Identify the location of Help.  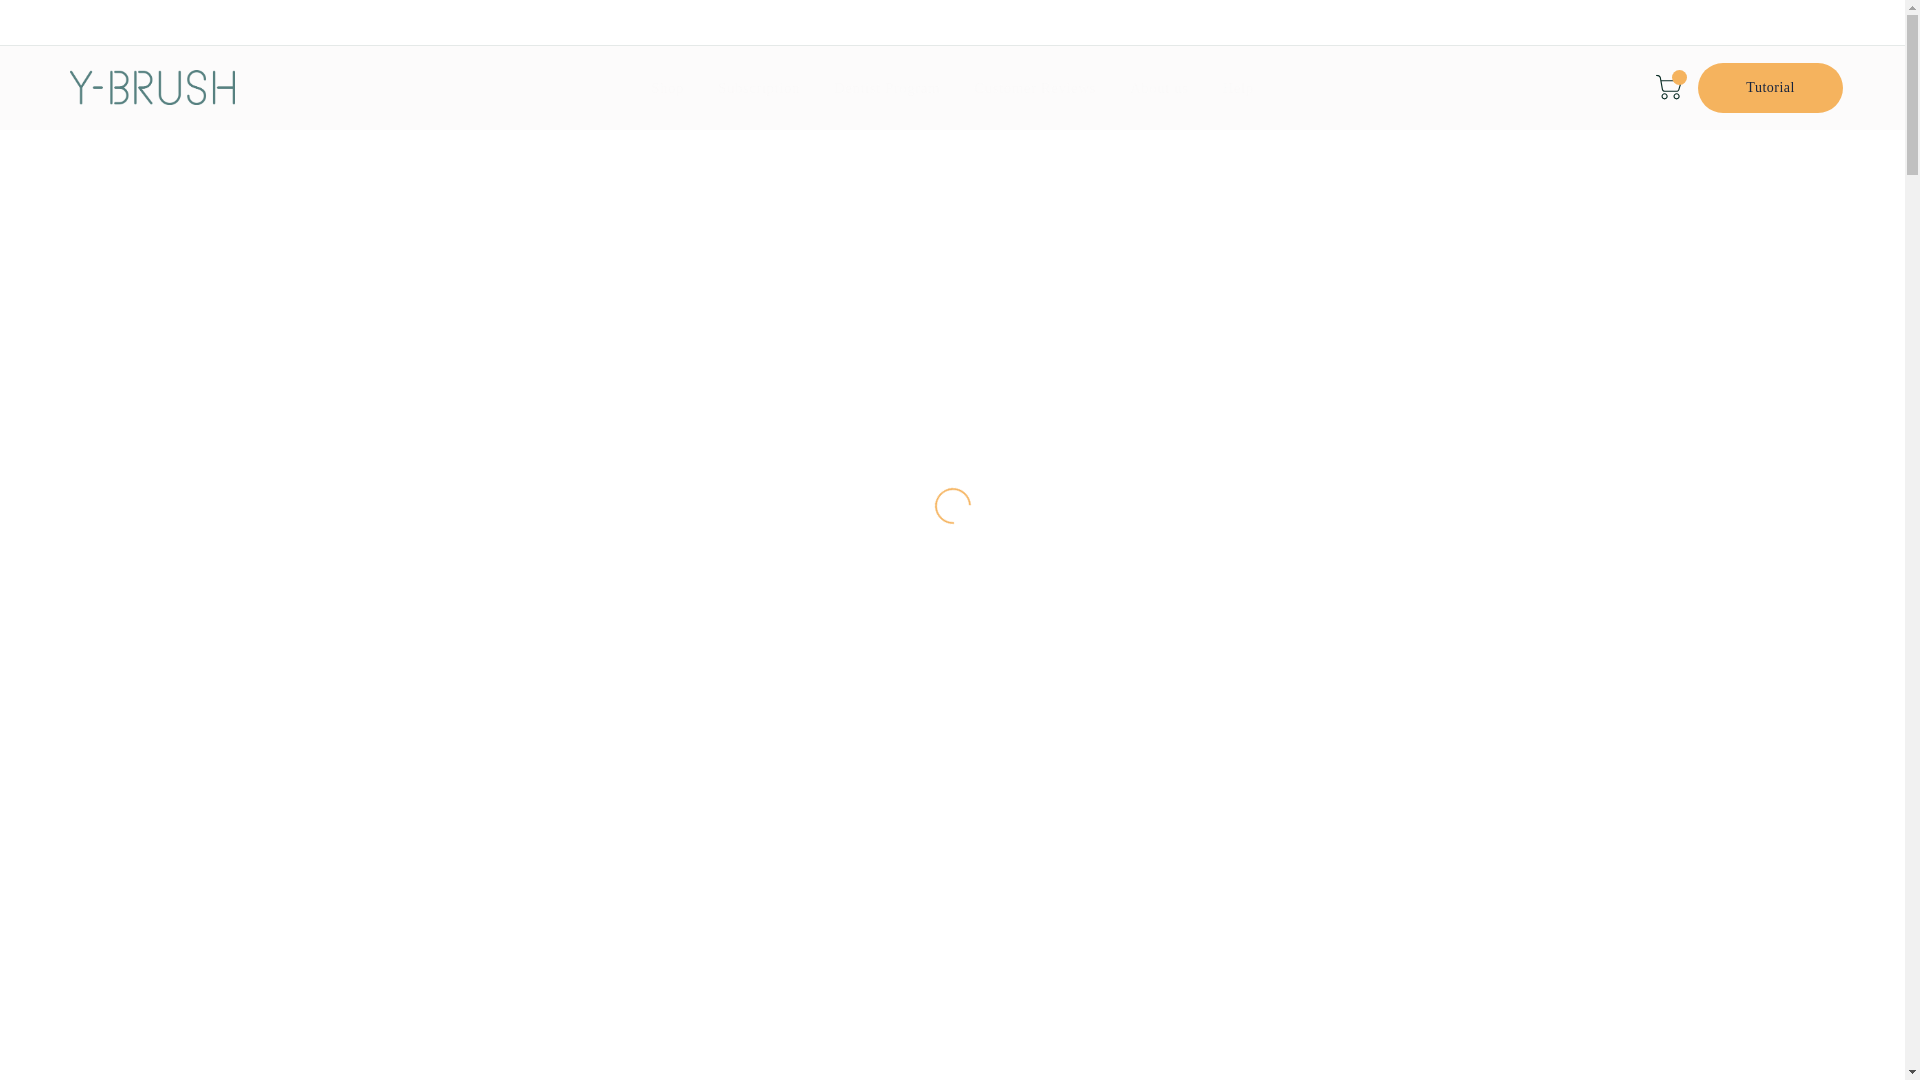
(1238, 88).